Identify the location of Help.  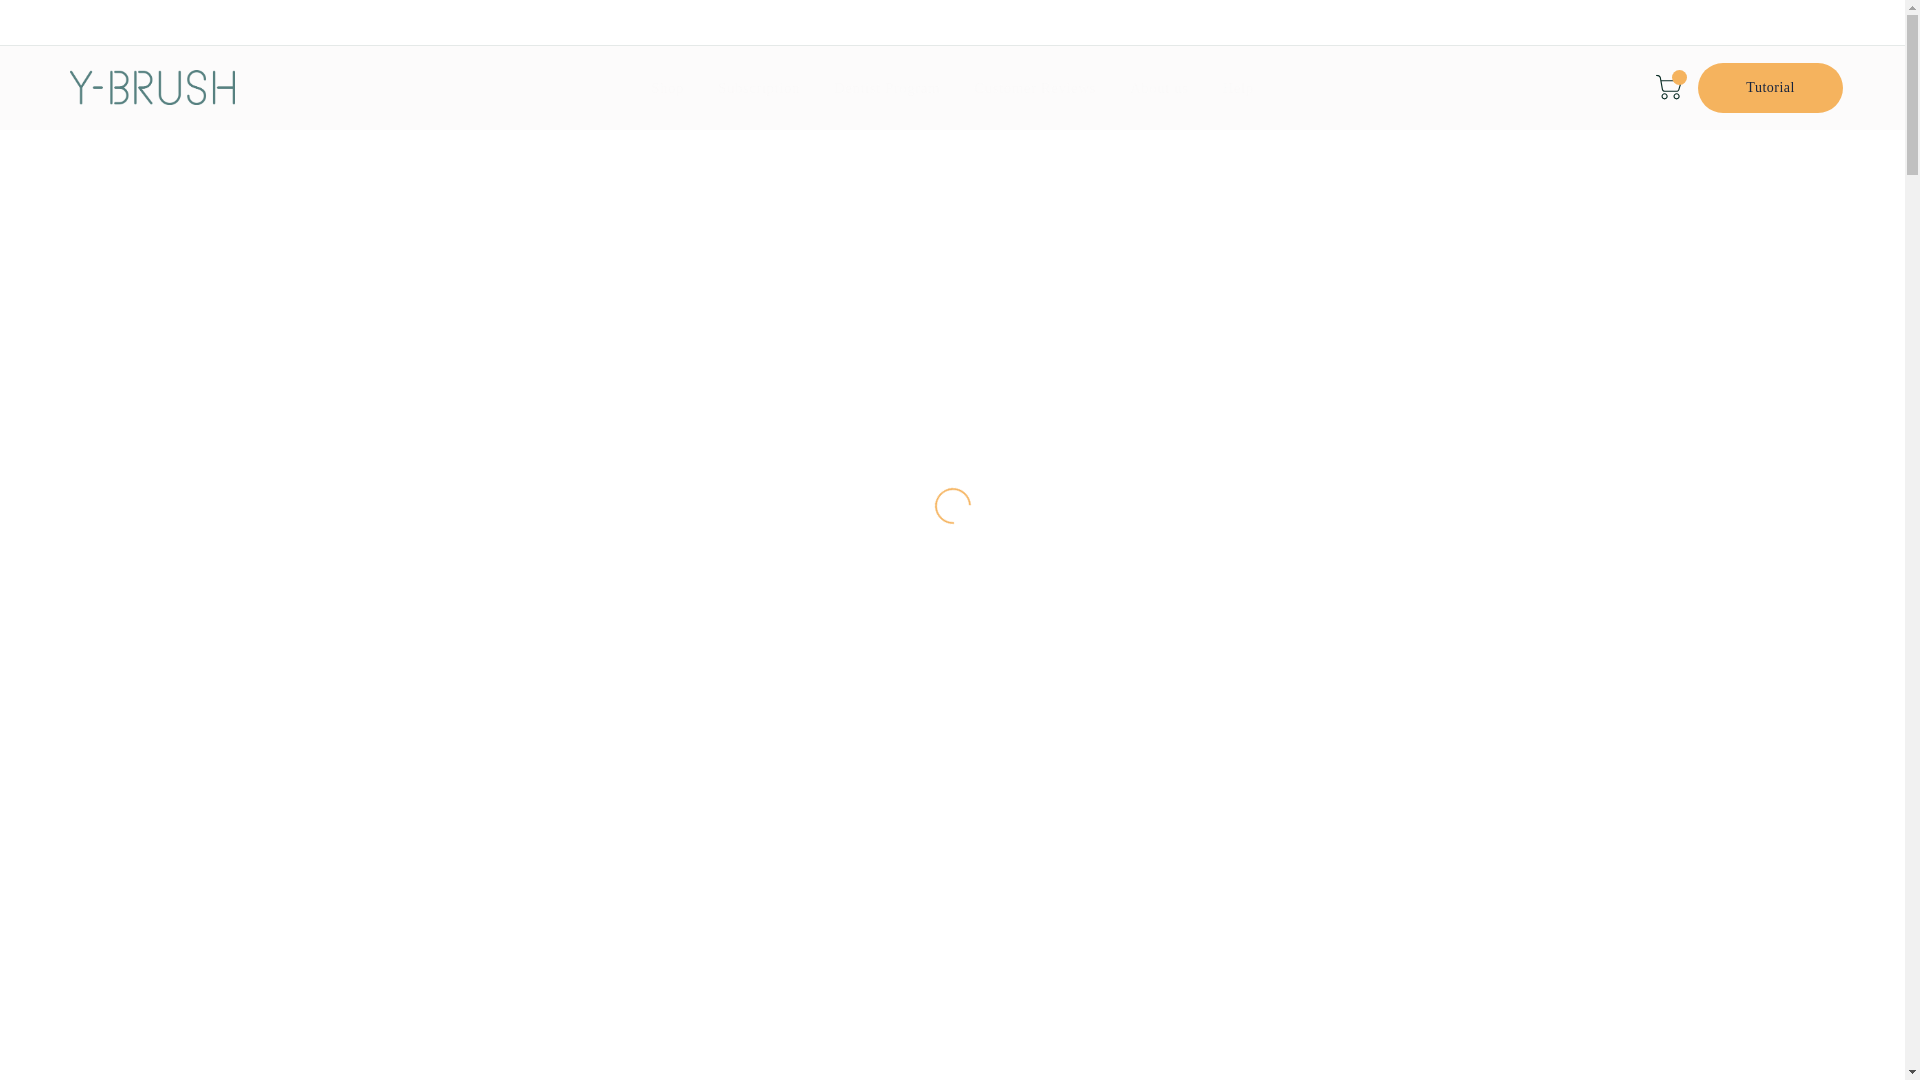
(1238, 88).